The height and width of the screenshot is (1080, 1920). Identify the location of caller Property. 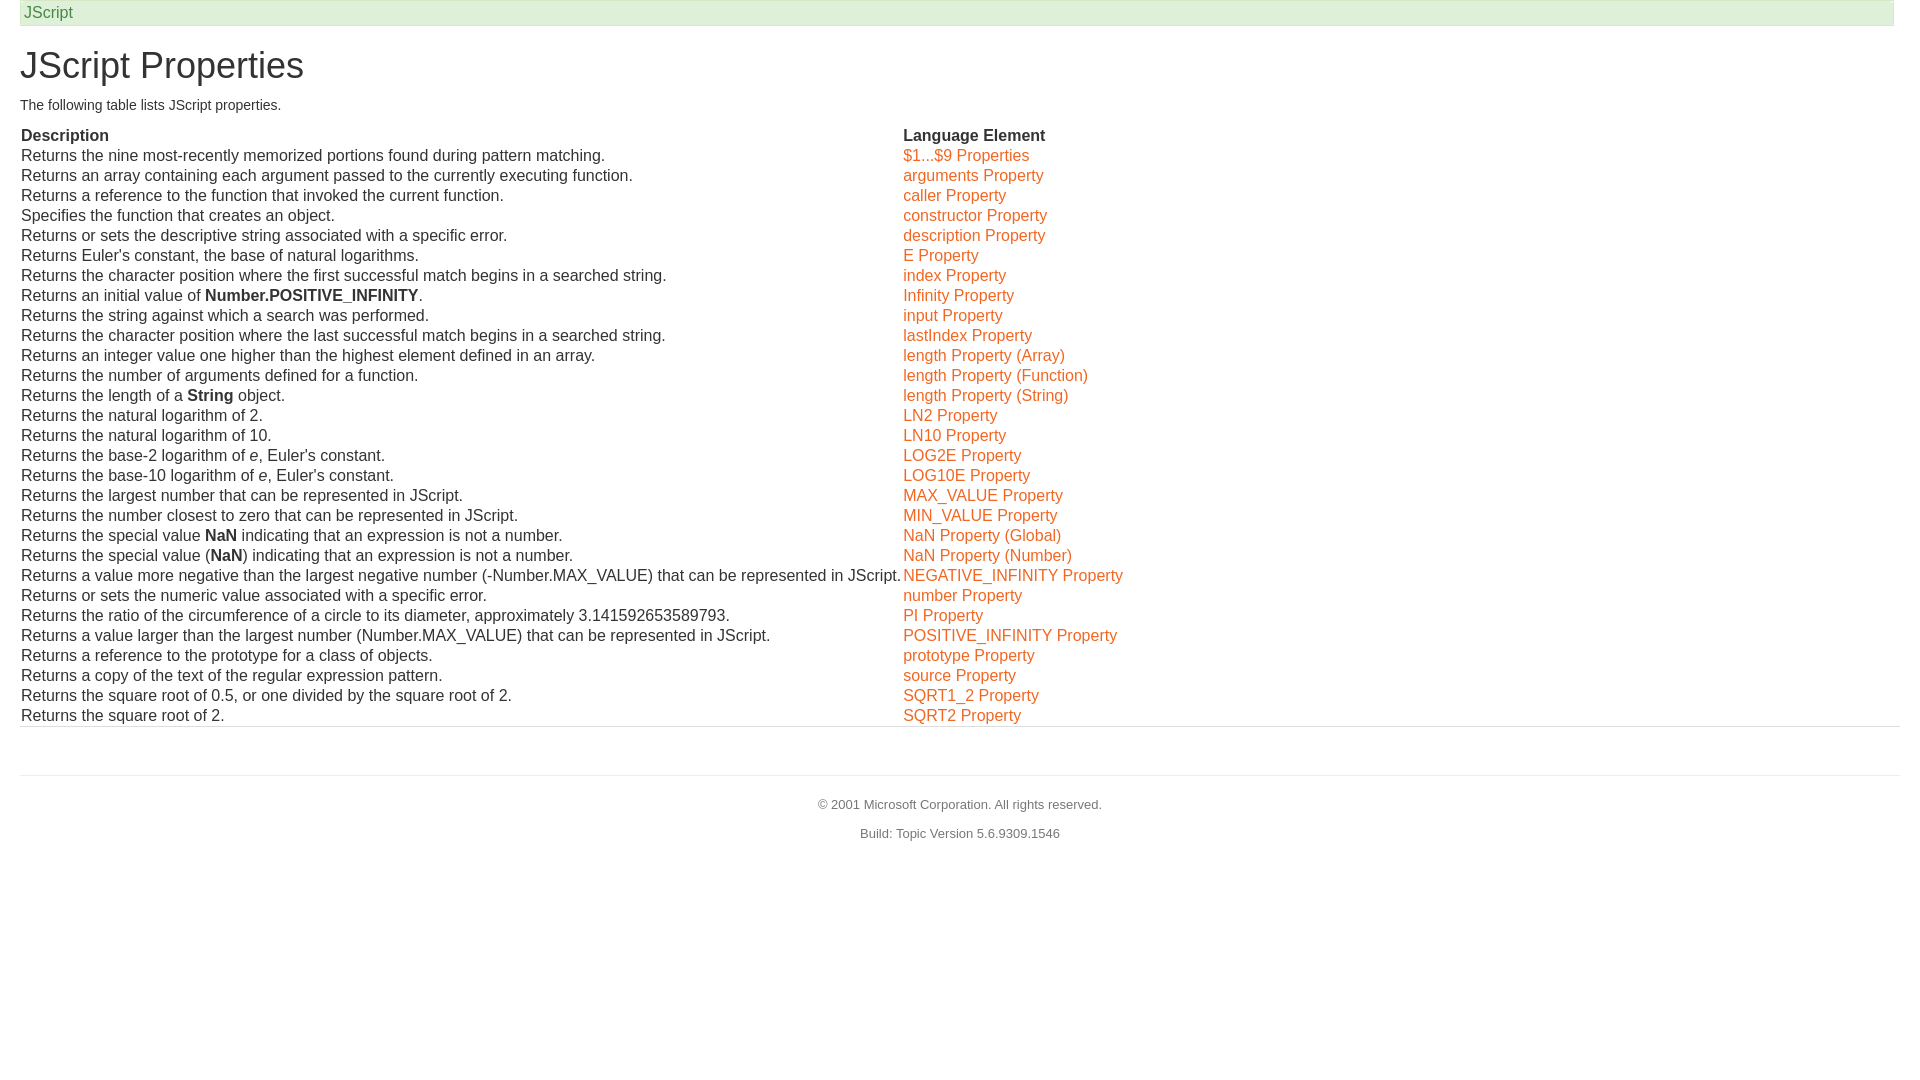
(954, 195).